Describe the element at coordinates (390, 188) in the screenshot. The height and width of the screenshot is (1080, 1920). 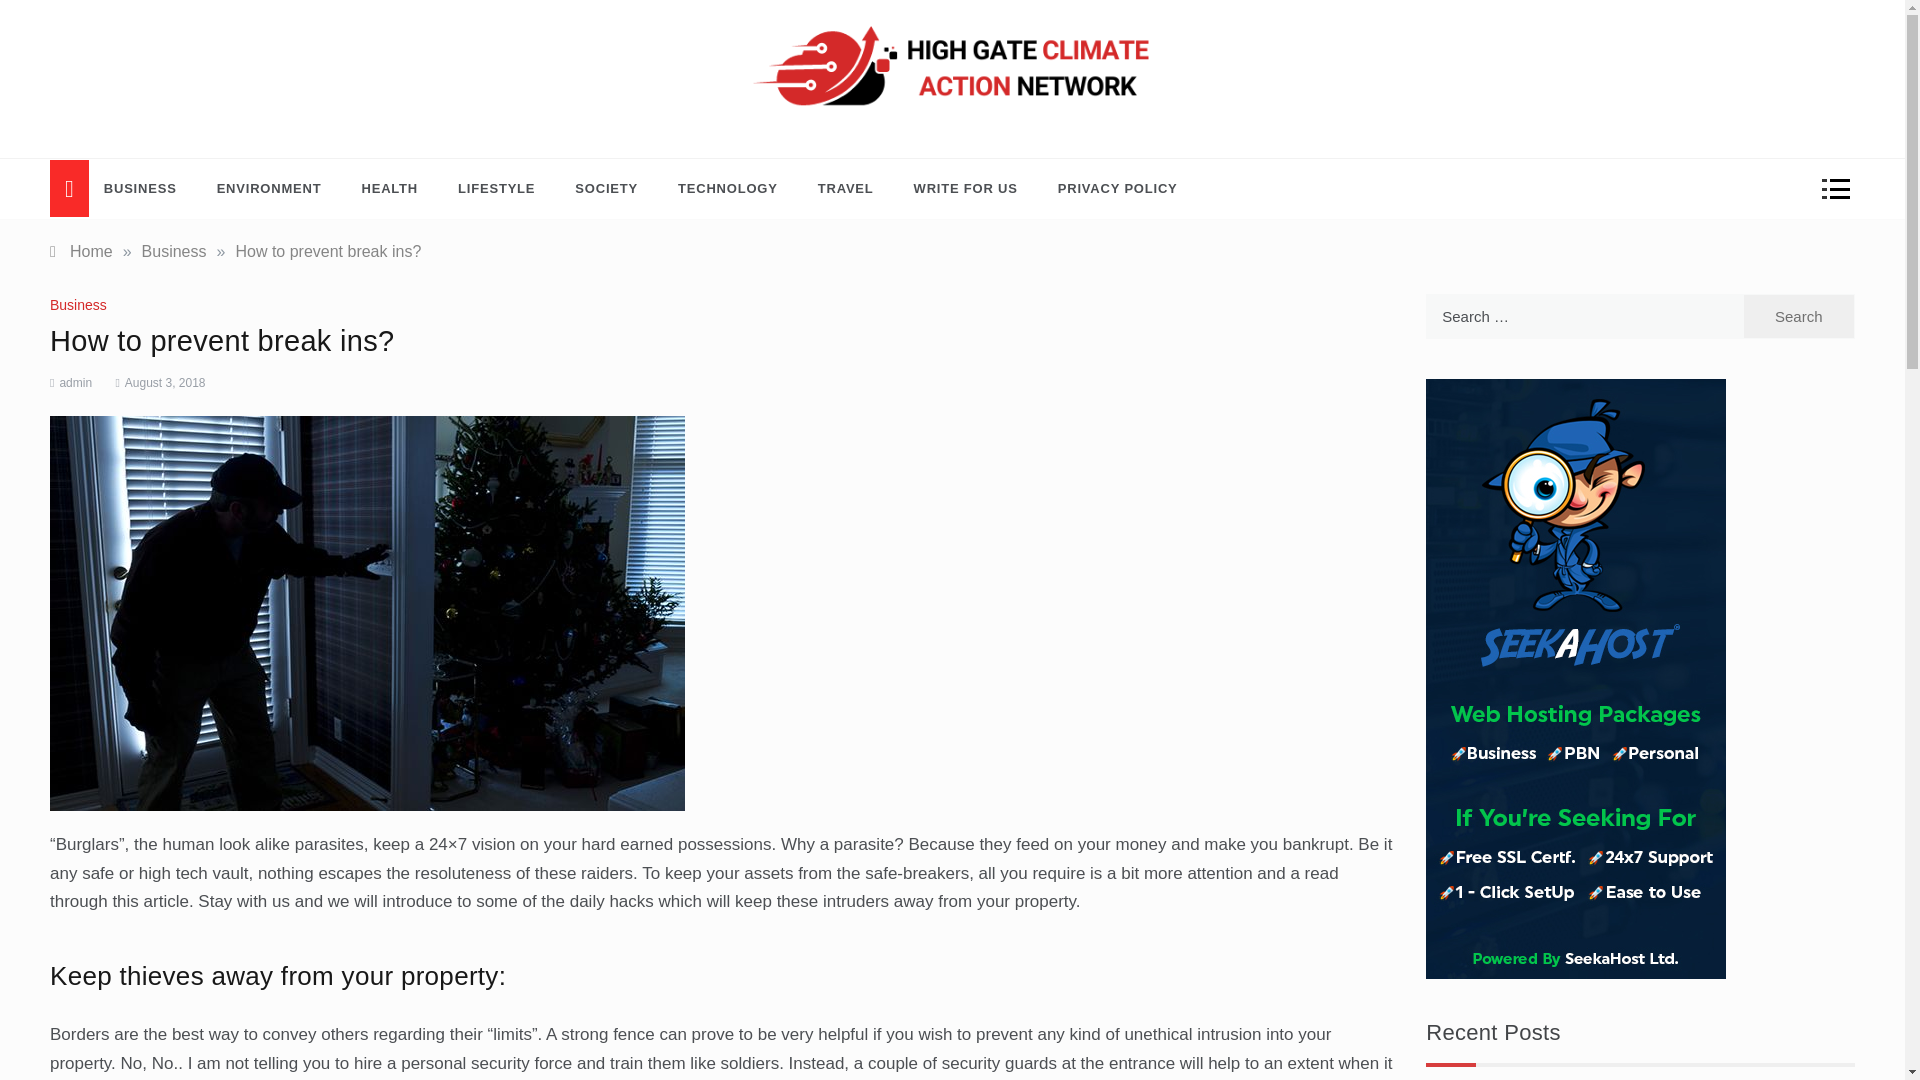
I see `HEALTH` at that location.